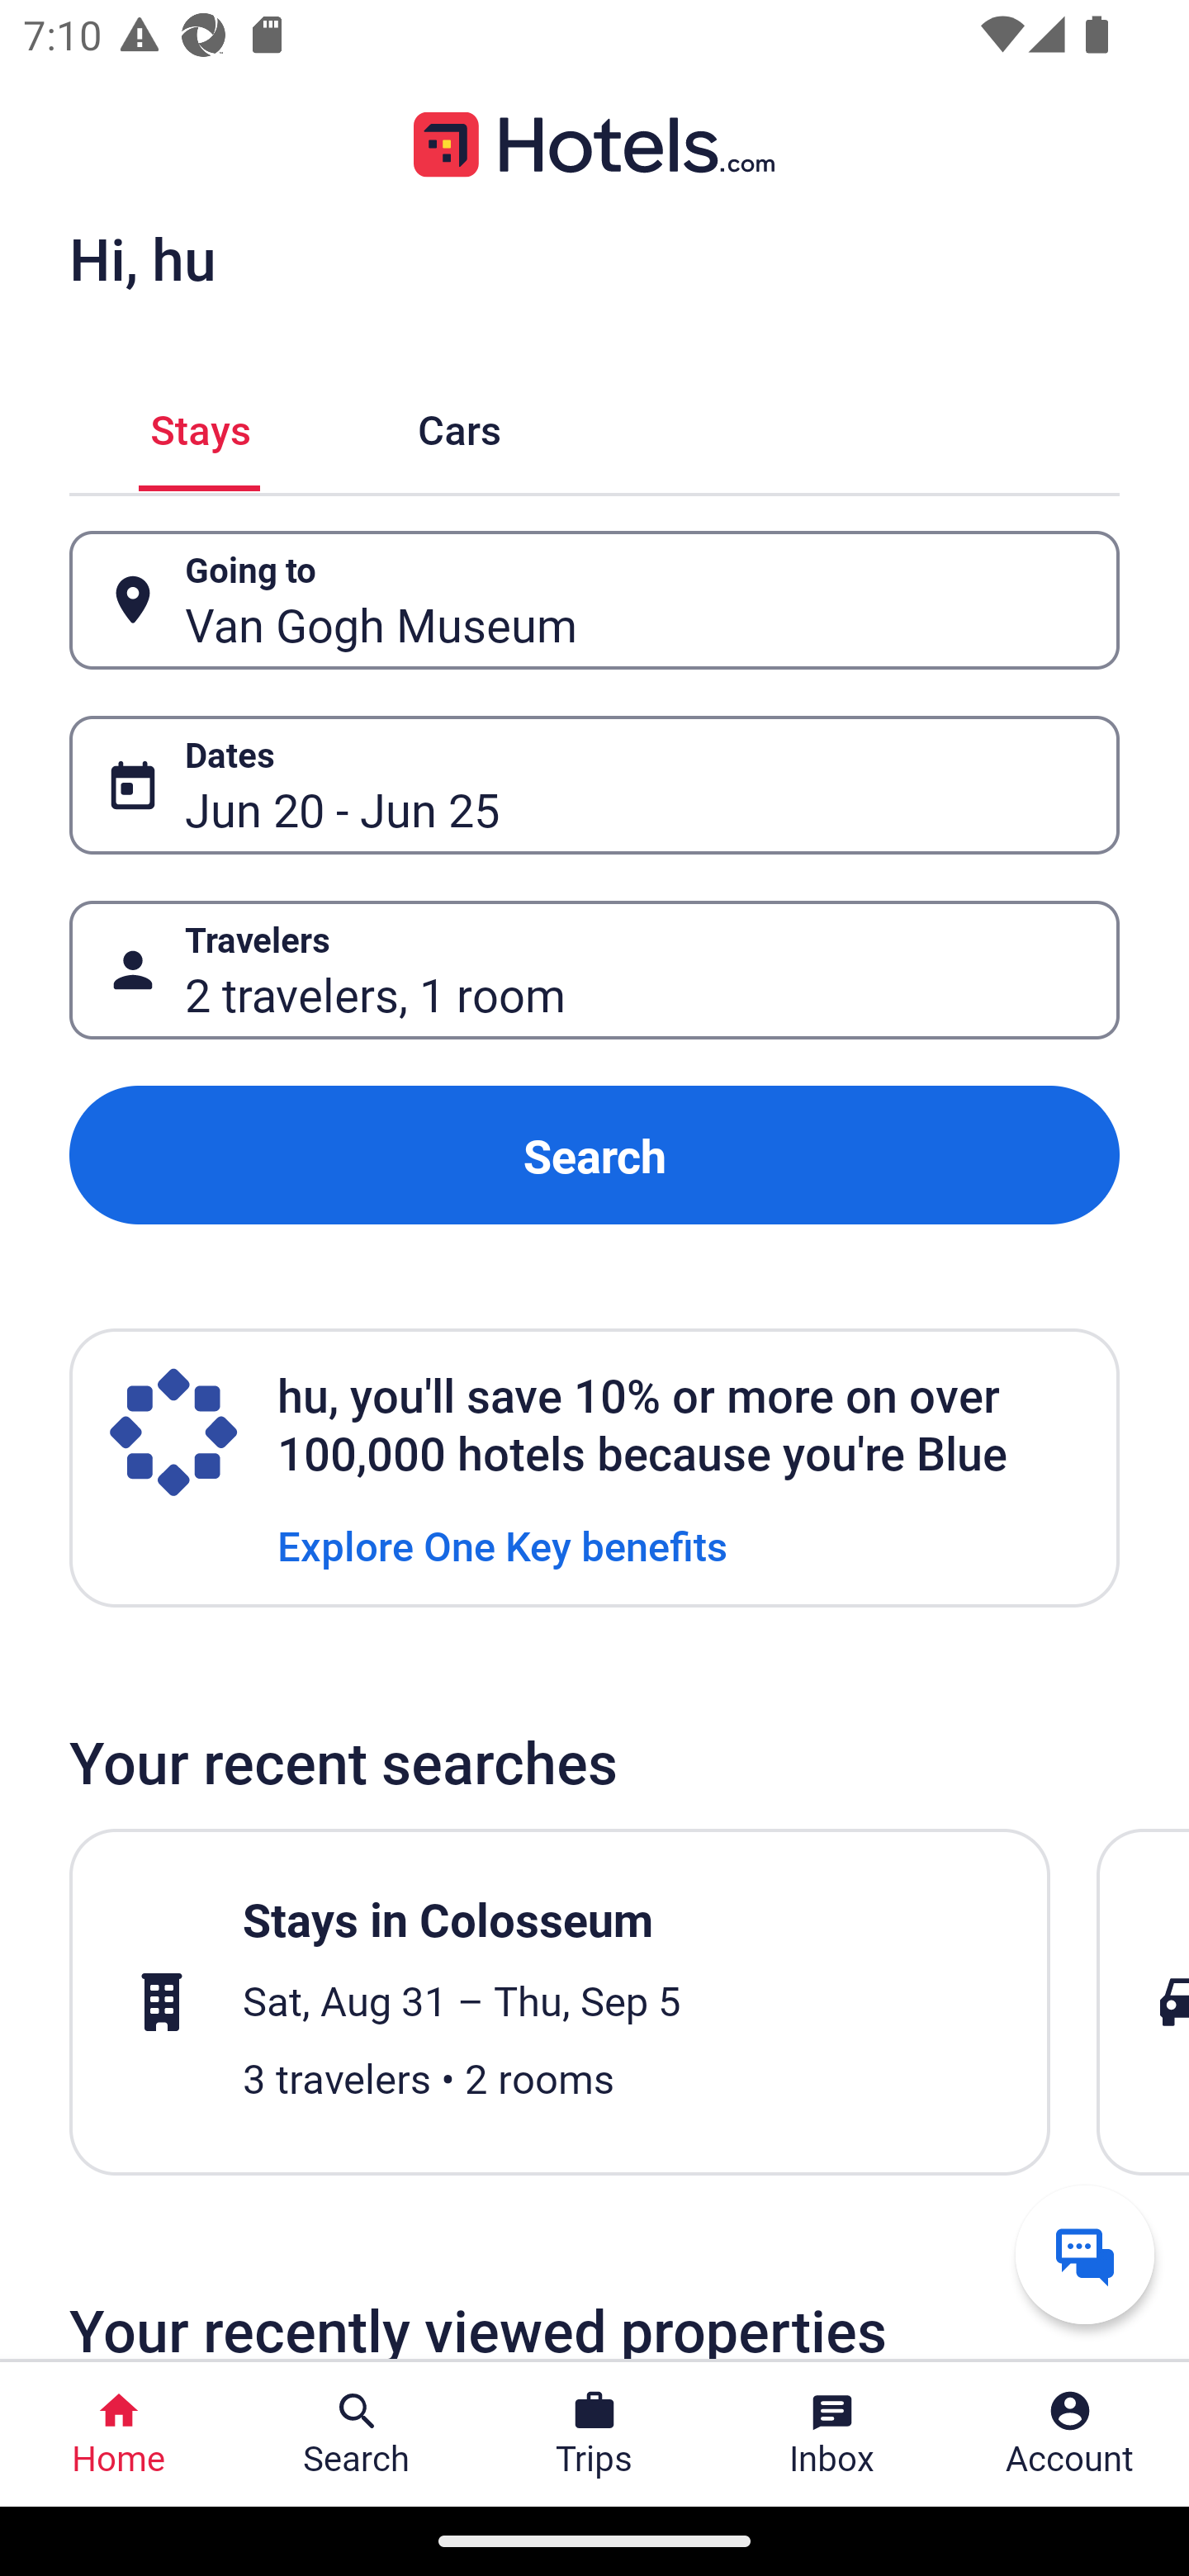 The height and width of the screenshot is (2576, 1189). Describe the element at coordinates (594, 1154) in the screenshot. I see `Search` at that location.